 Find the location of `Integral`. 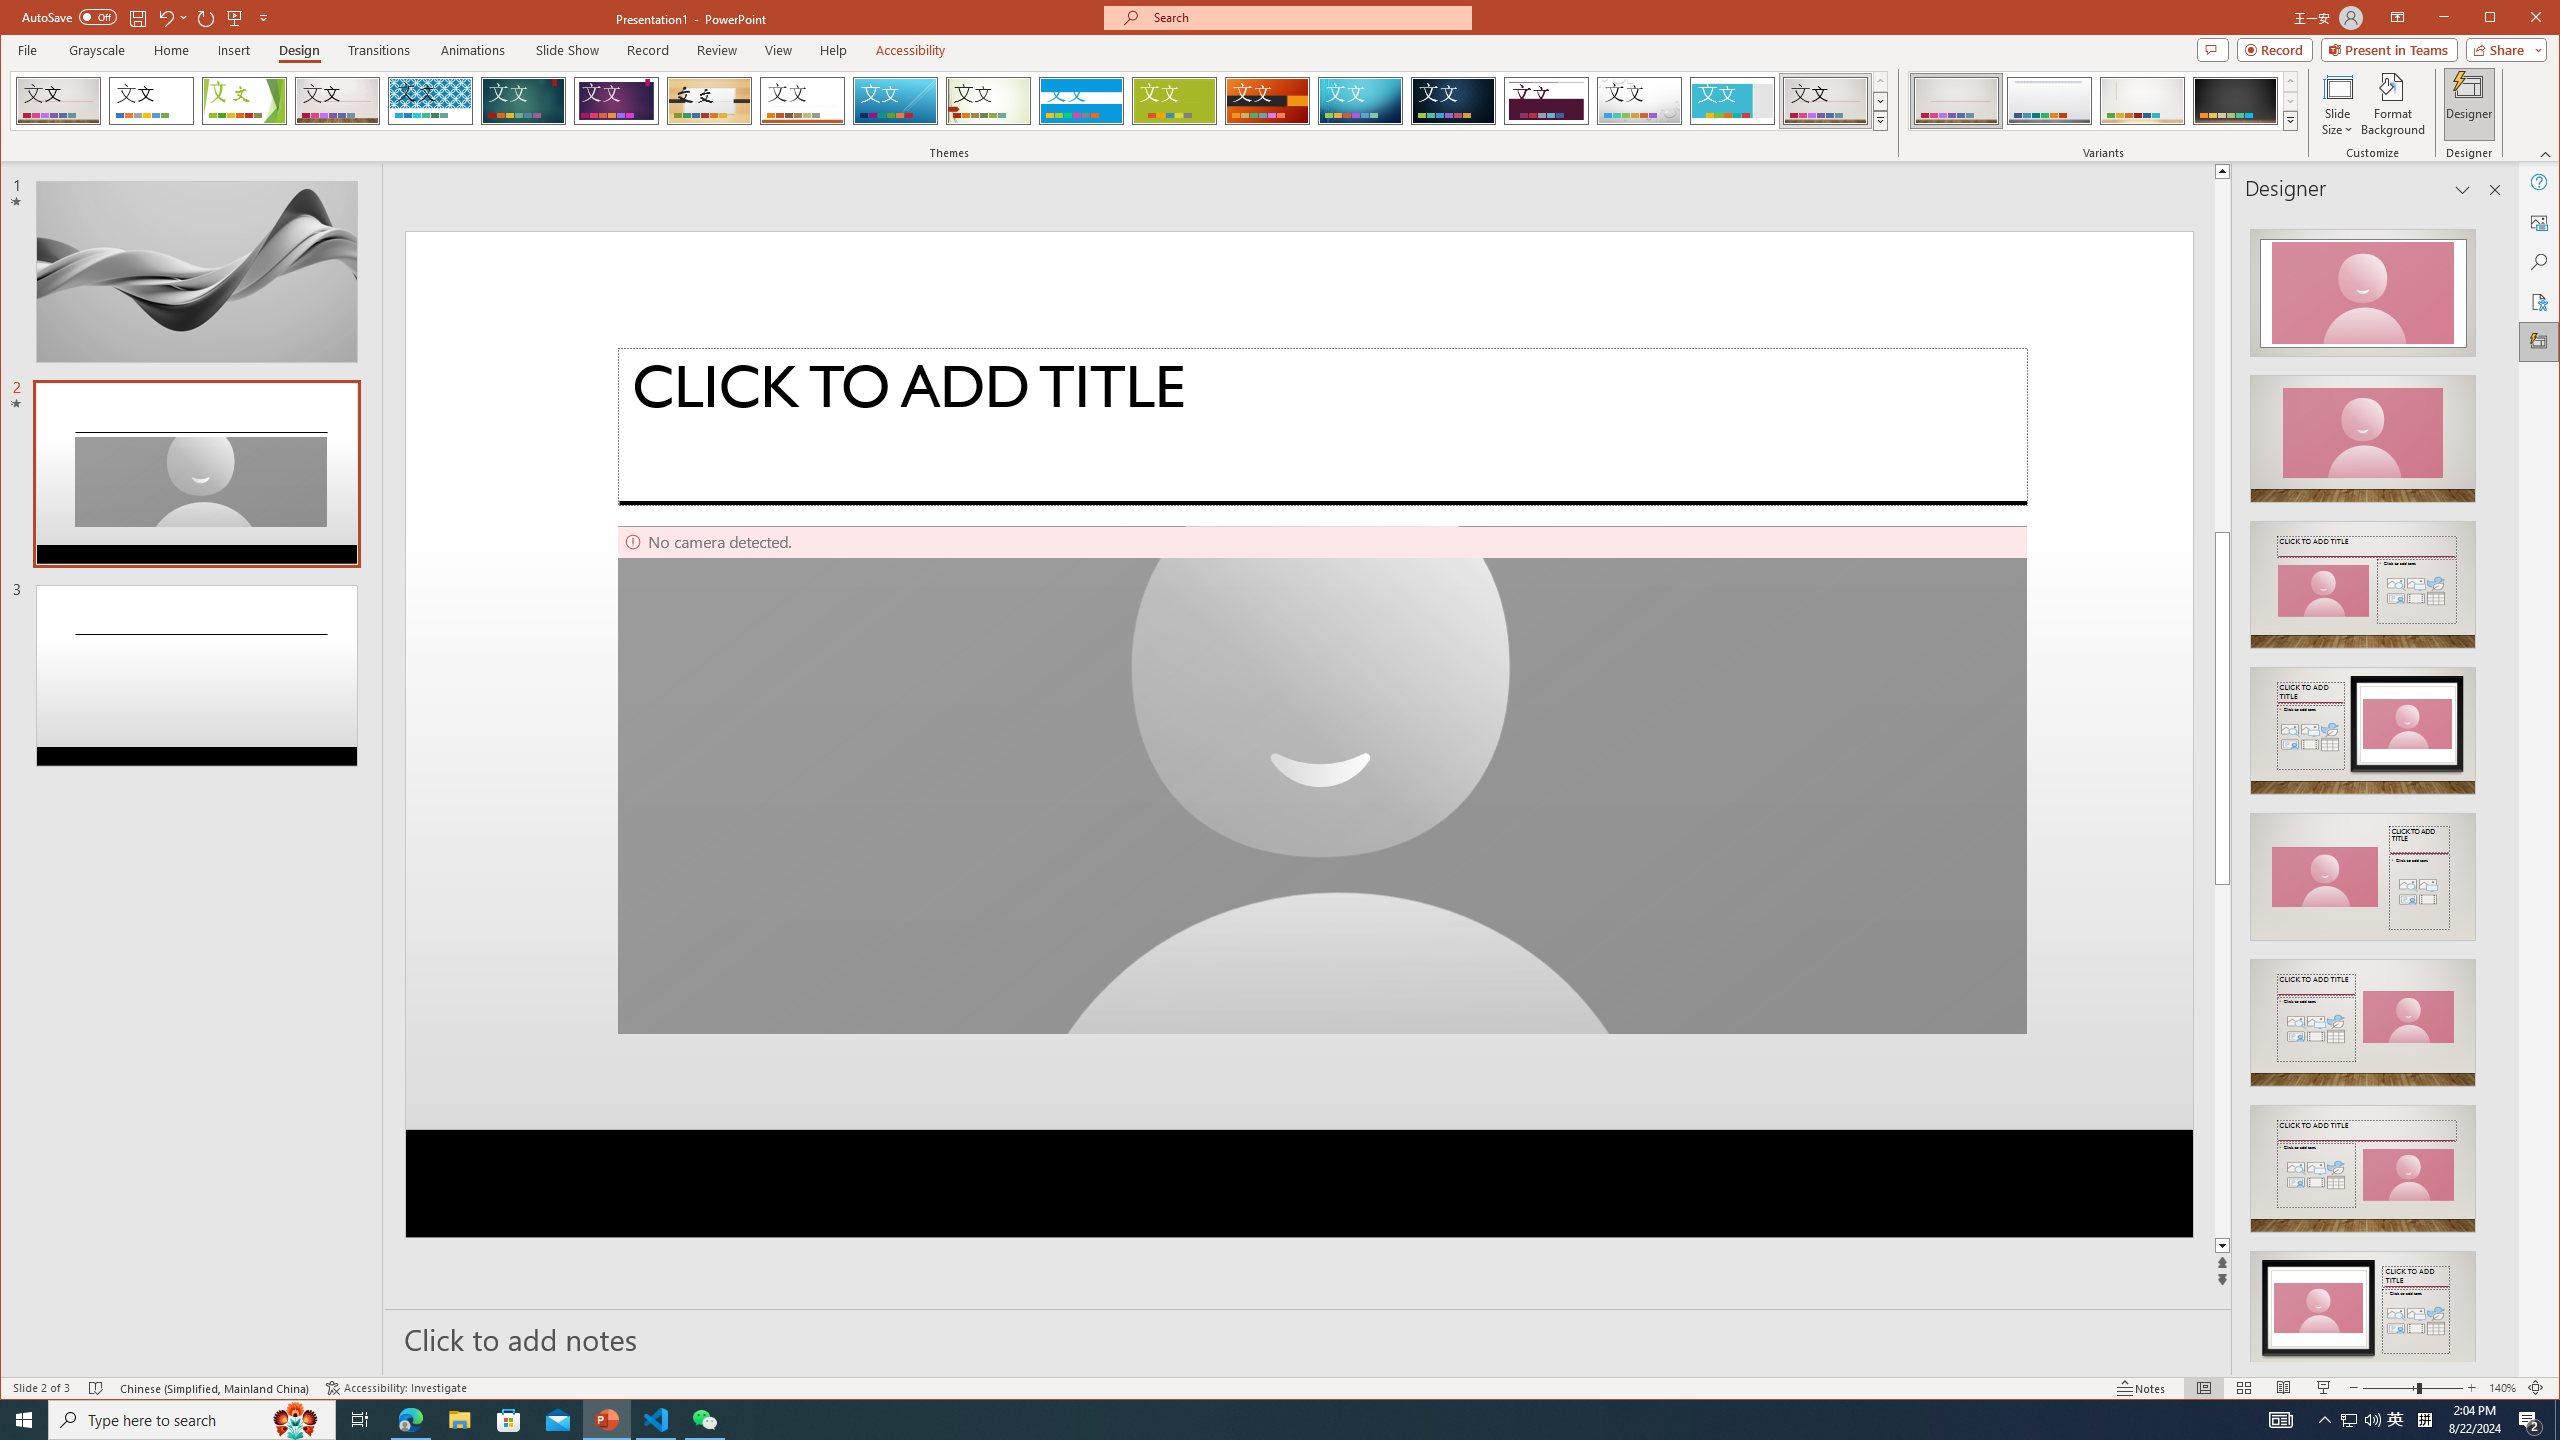

Integral is located at coordinates (430, 101).